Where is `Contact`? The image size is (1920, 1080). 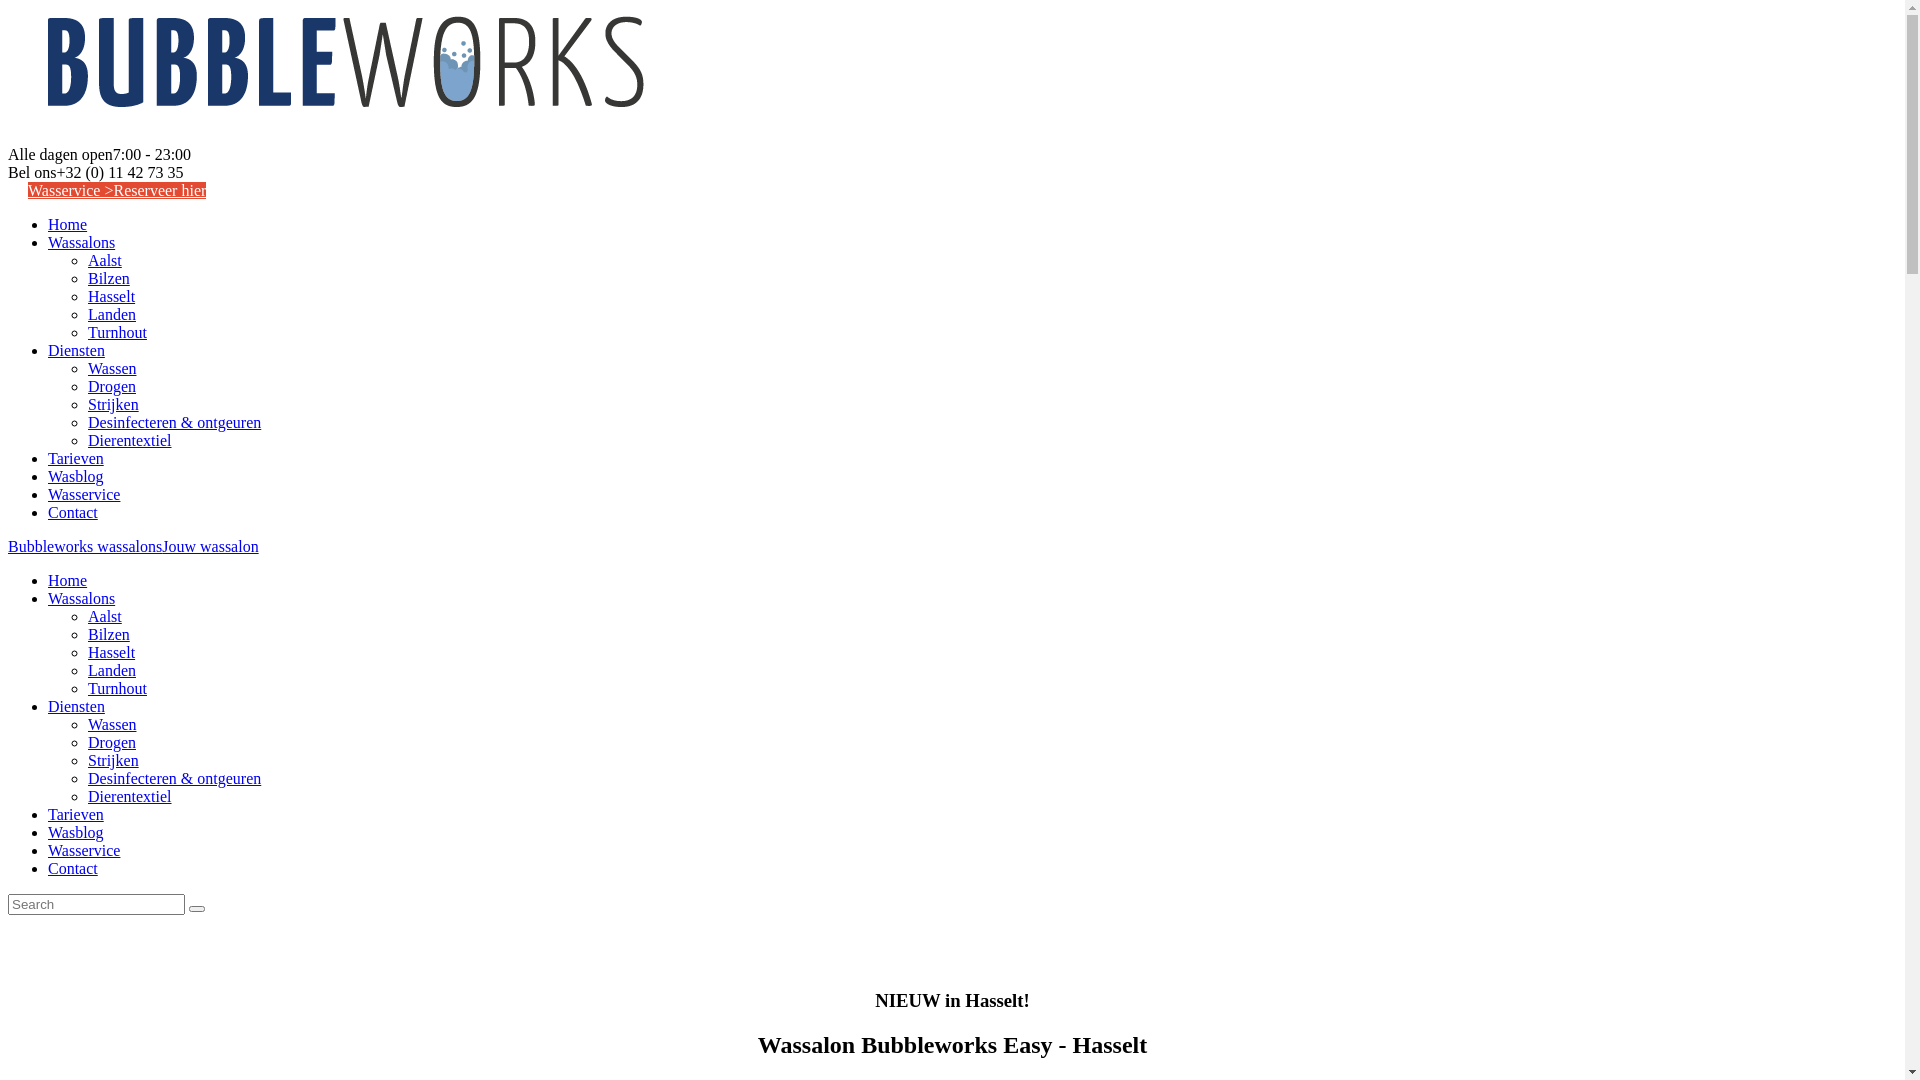 Contact is located at coordinates (73, 512).